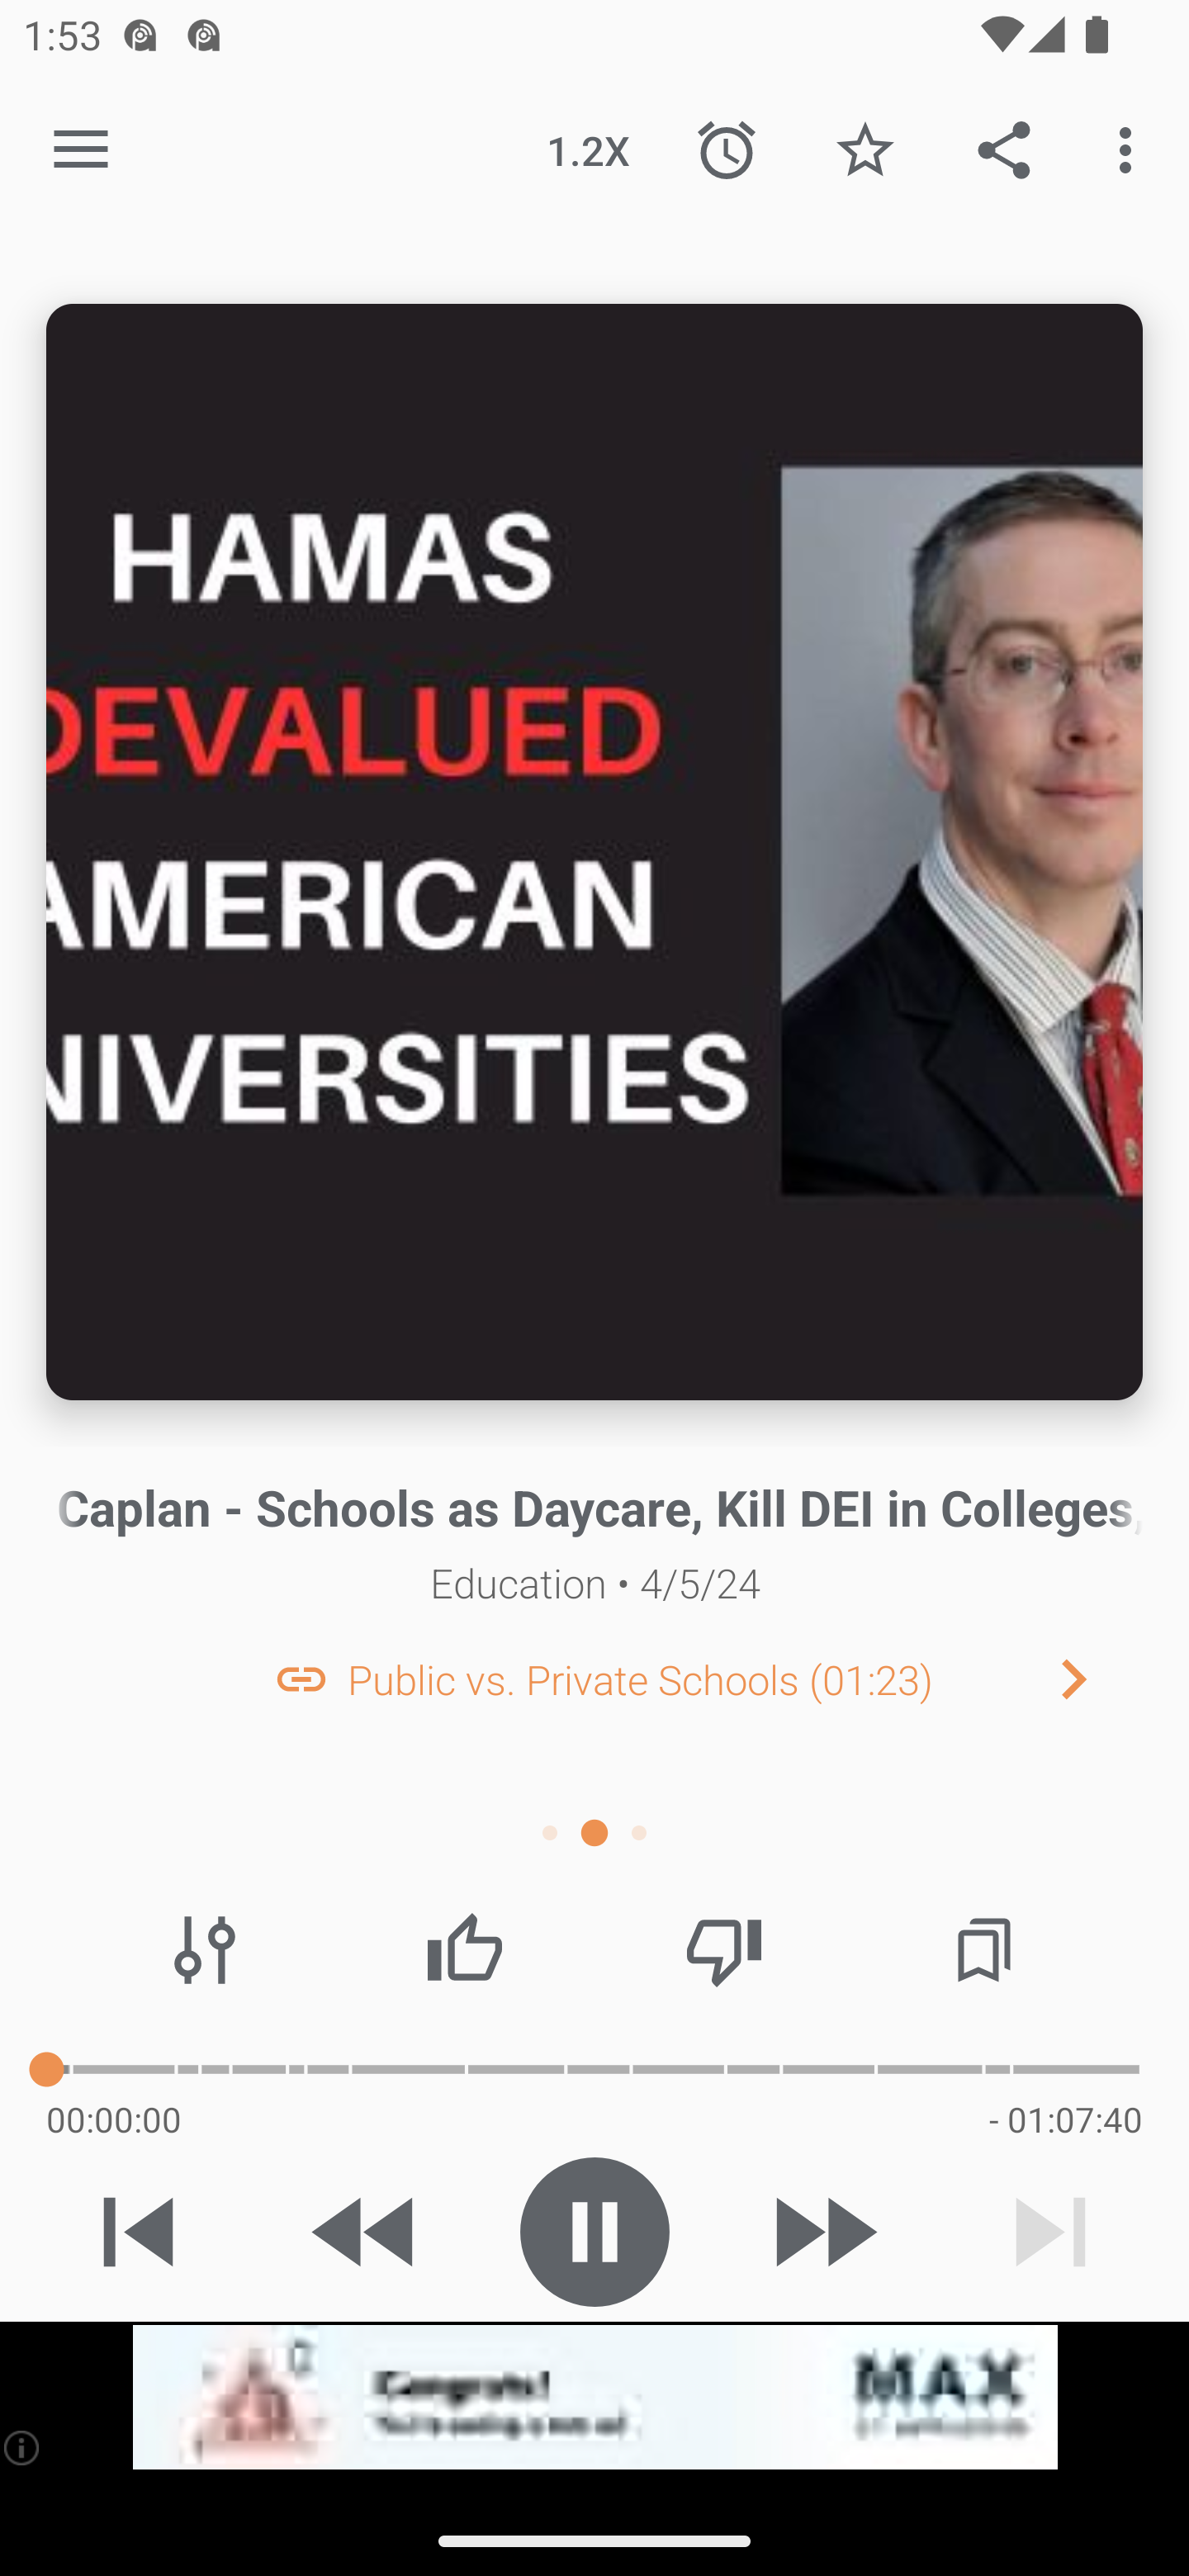  I want to click on Skip 30s forward, so click(822, 2232).